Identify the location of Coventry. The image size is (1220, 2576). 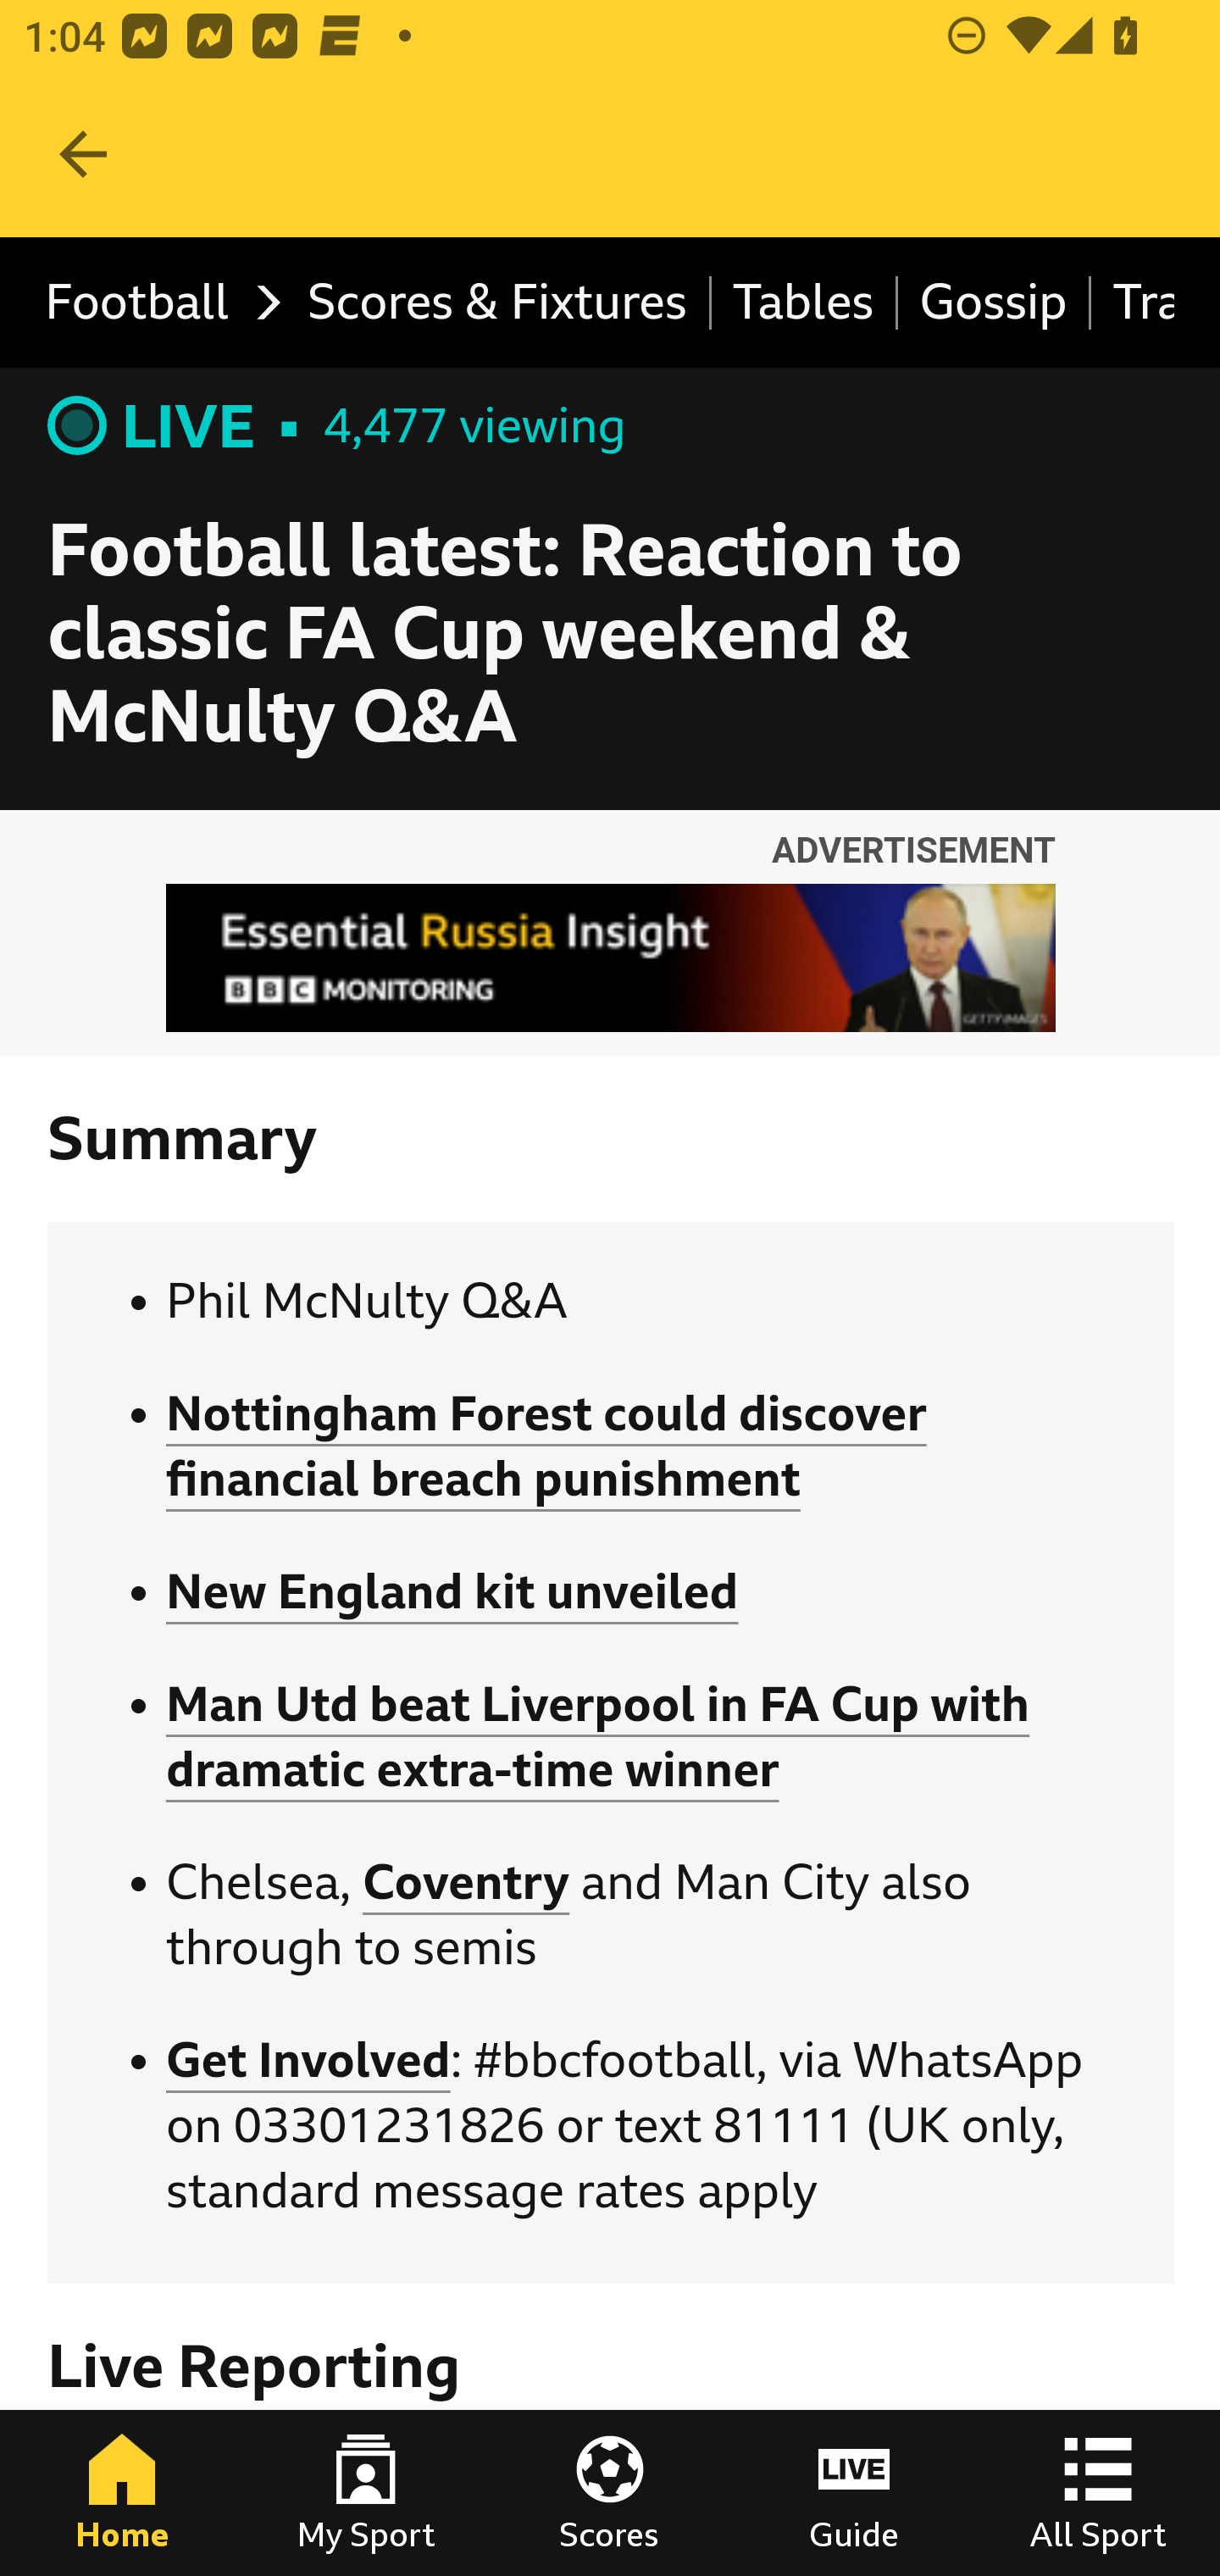
(467, 1881).